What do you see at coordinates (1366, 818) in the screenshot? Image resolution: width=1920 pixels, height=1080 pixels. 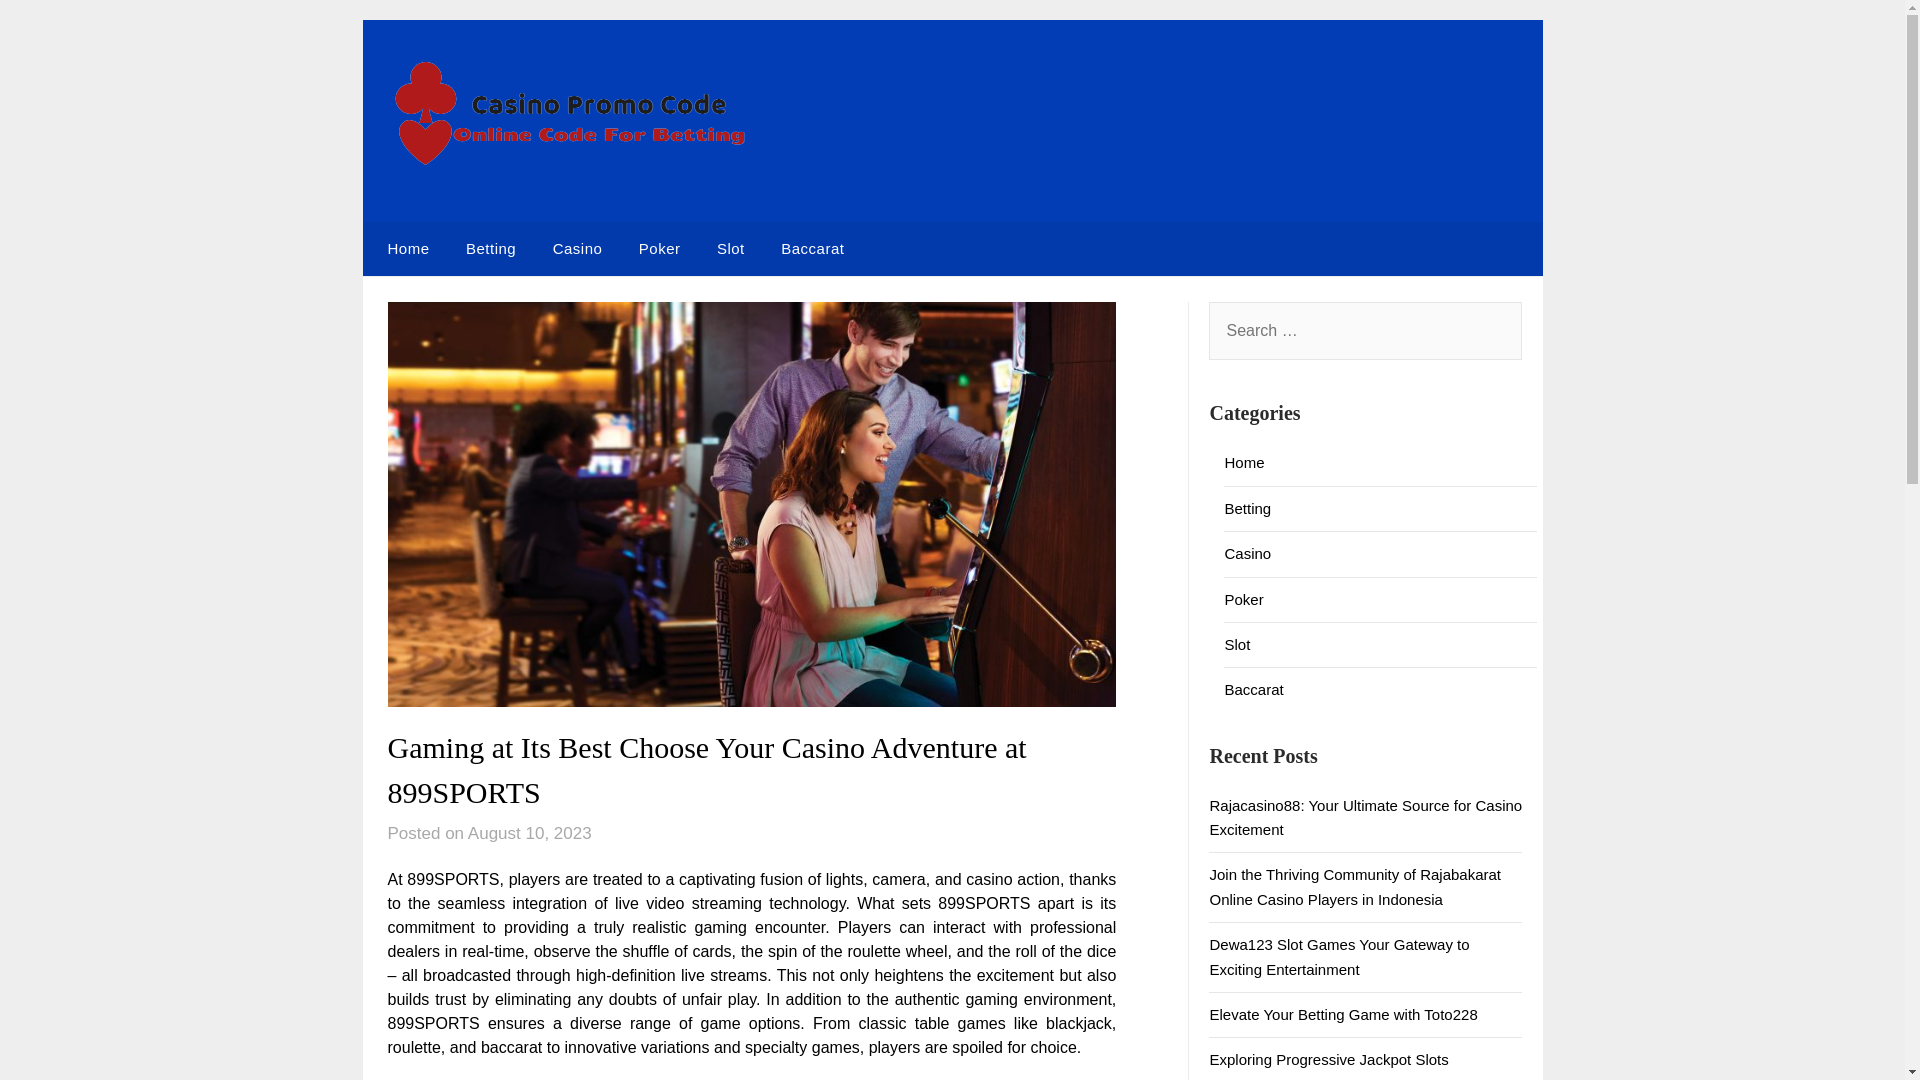 I see `Rajacasino88: Your Ultimate Source for Casino Excitement` at bounding box center [1366, 818].